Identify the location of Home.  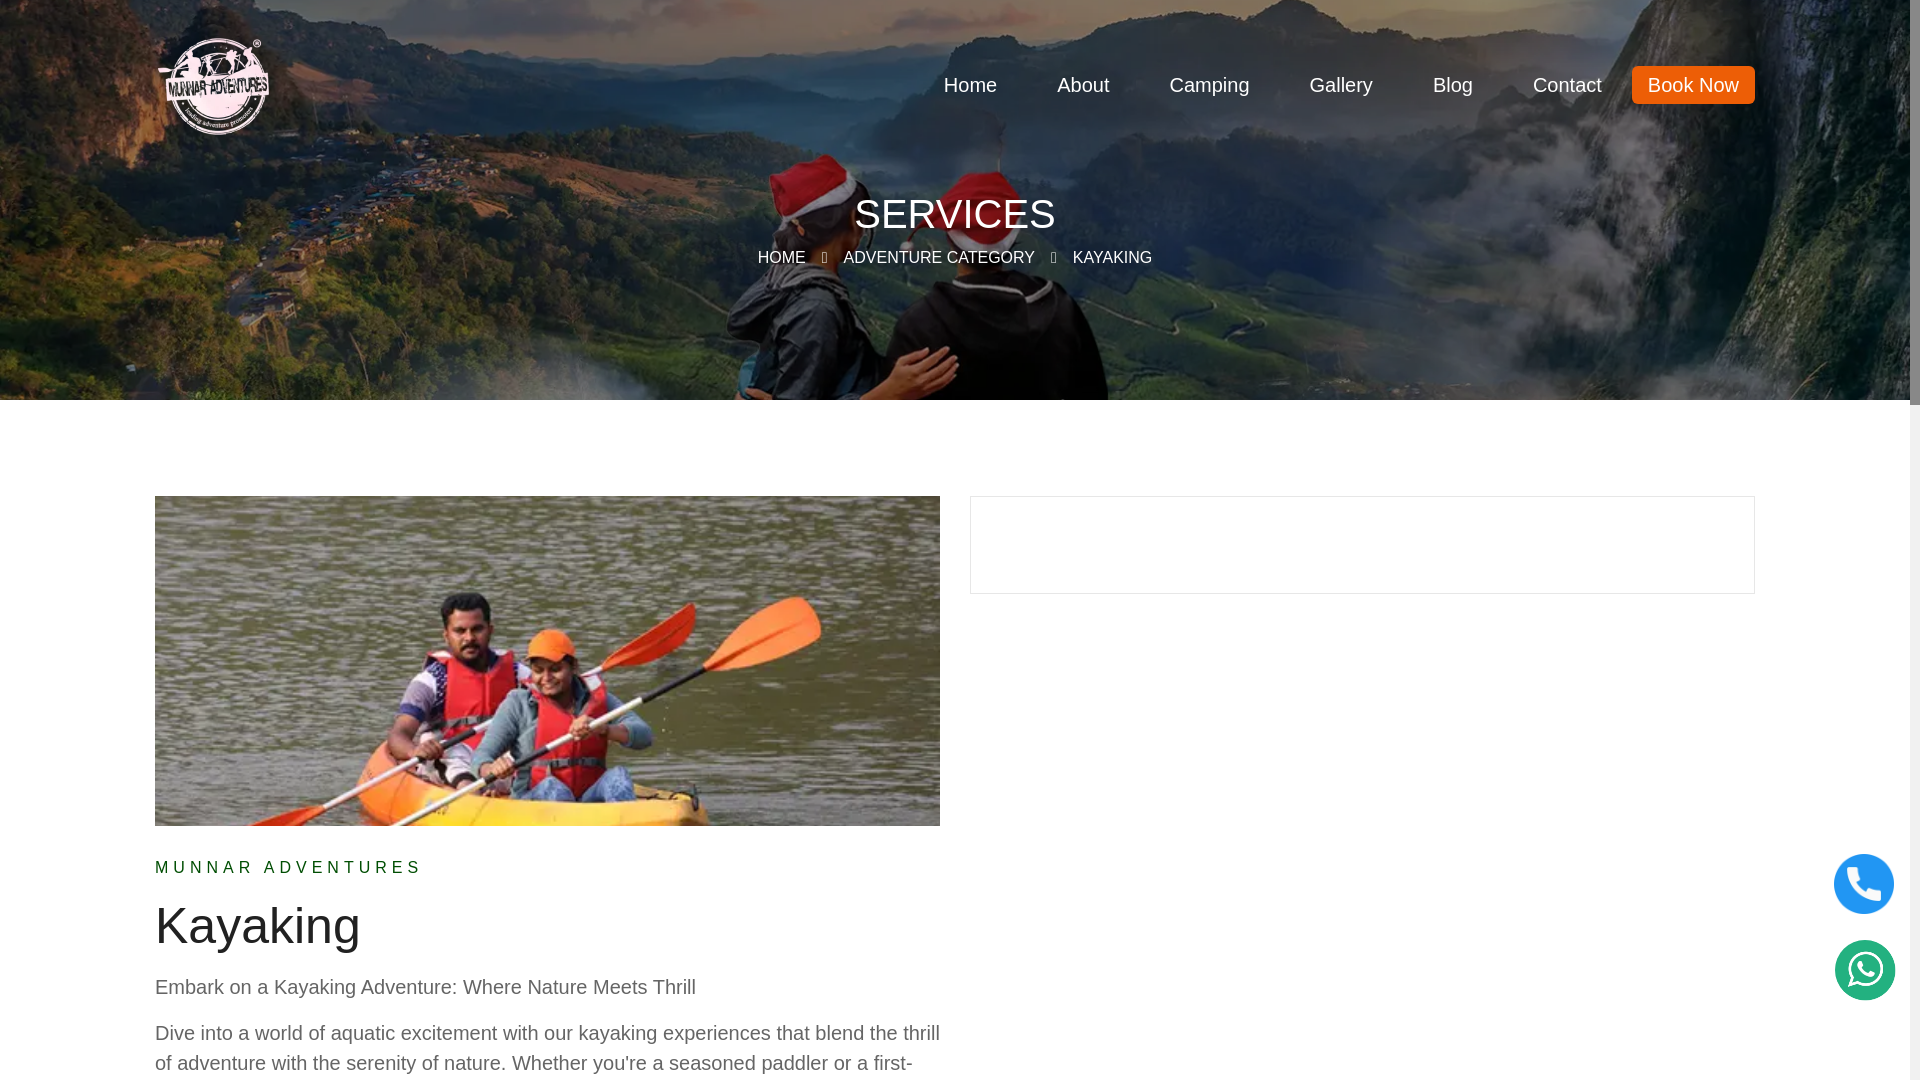
(970, 84).